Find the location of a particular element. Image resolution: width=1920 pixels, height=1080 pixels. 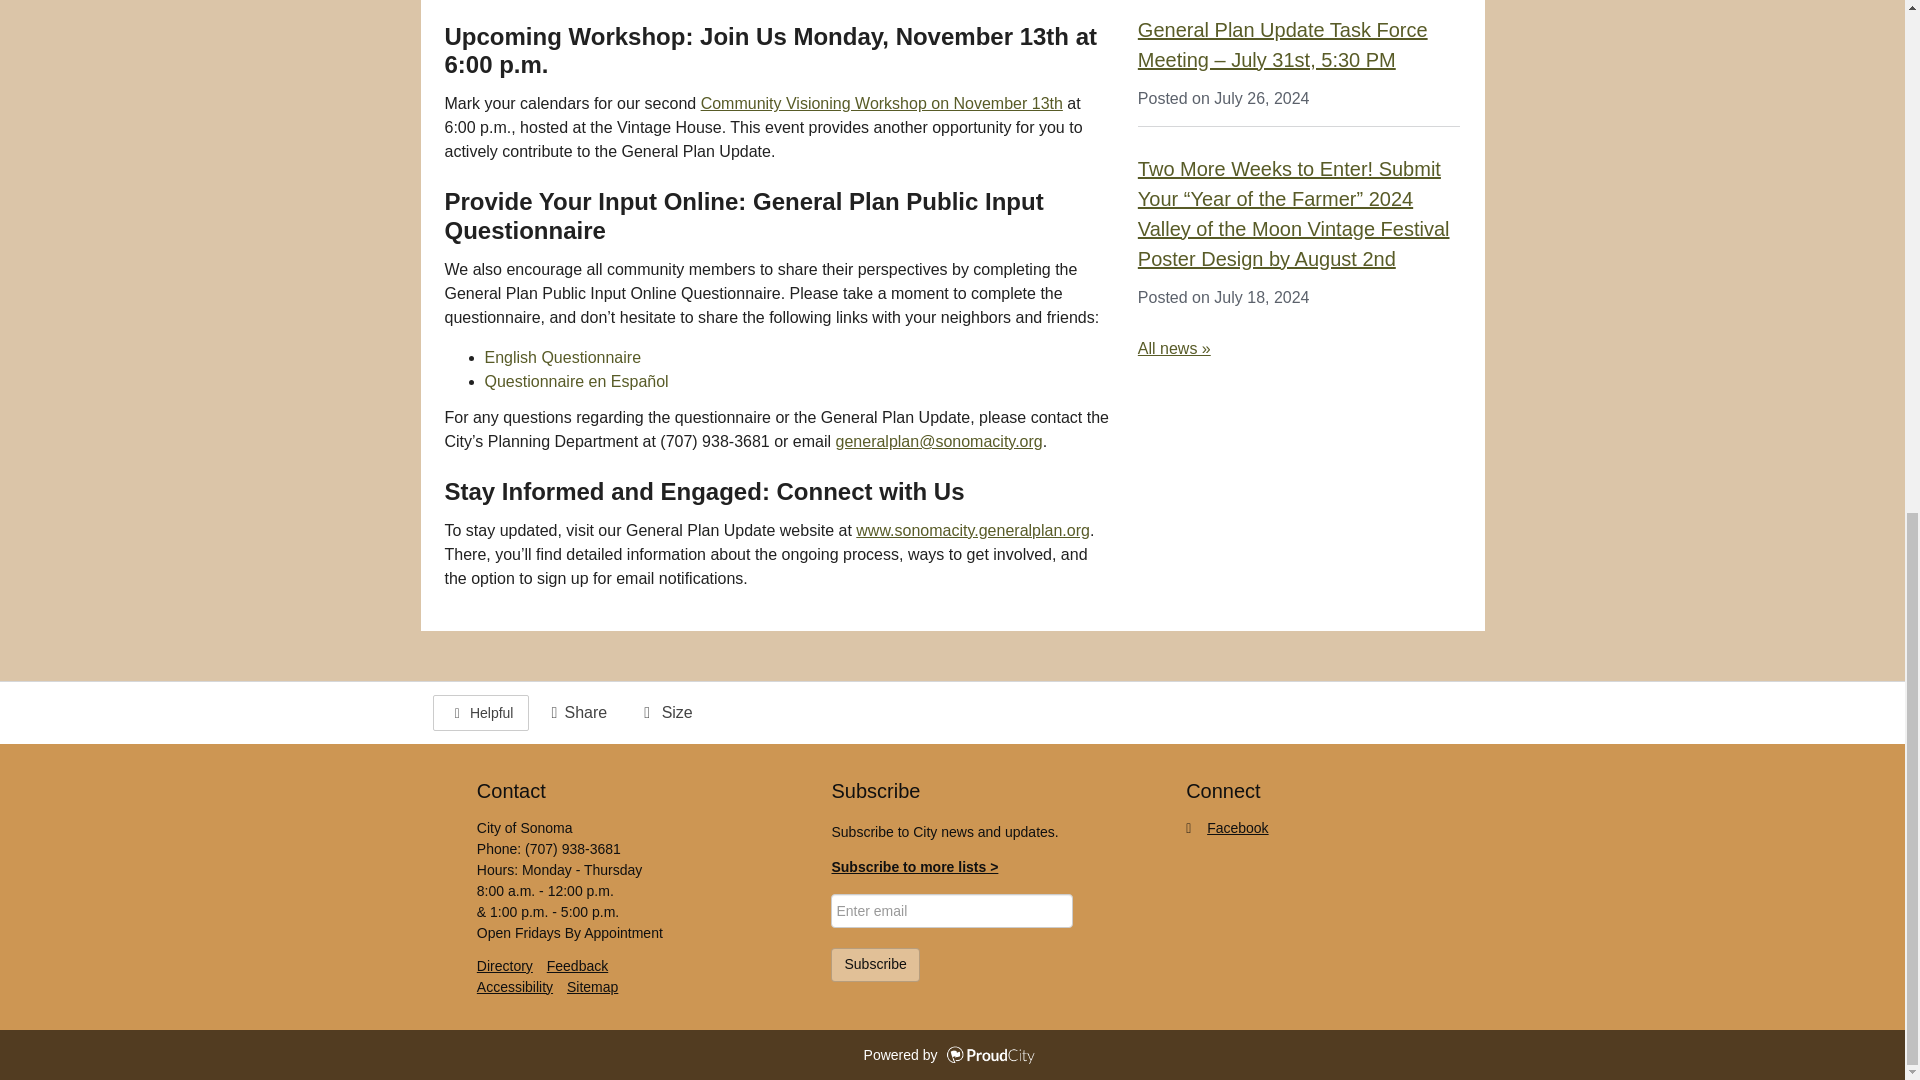

Share is located at coordinates (576, 712).